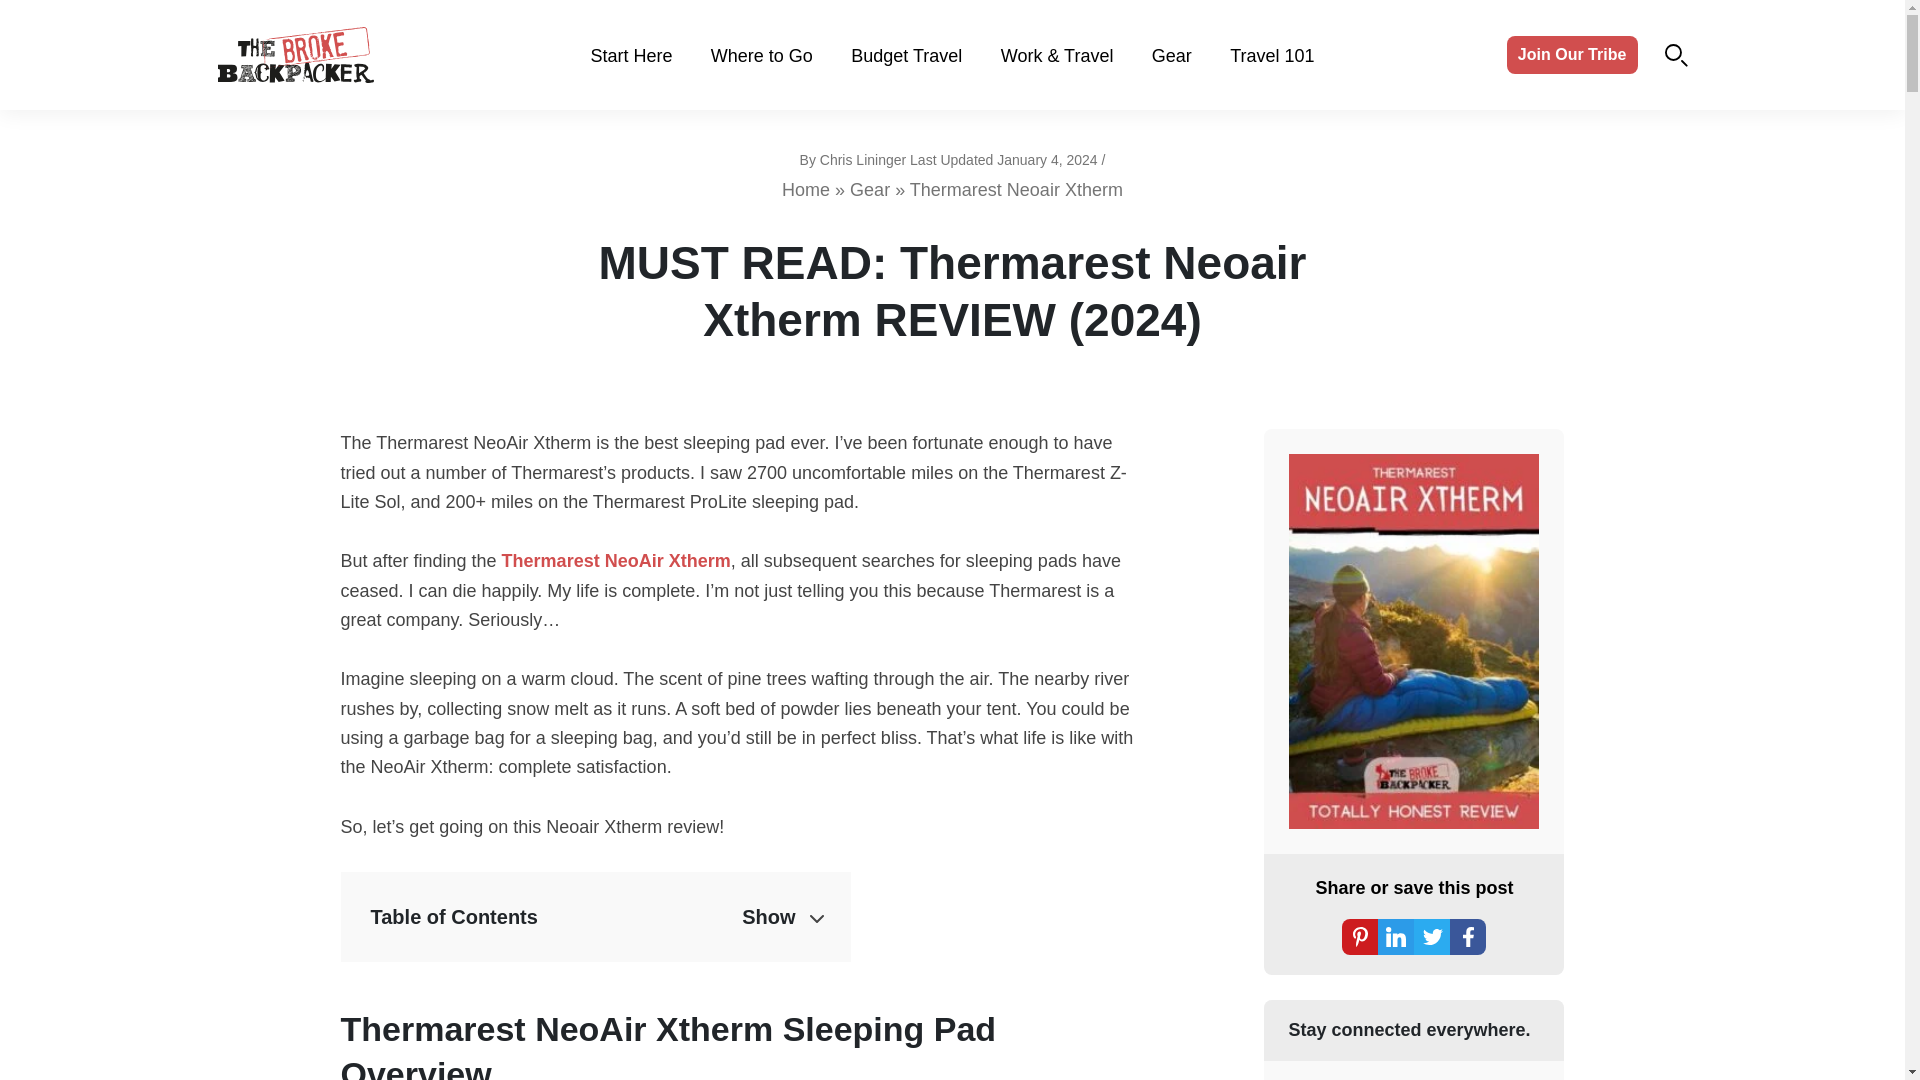 This screenshot has height=1080, width=1920. I want to click on Where to Go, so click(761, 56).